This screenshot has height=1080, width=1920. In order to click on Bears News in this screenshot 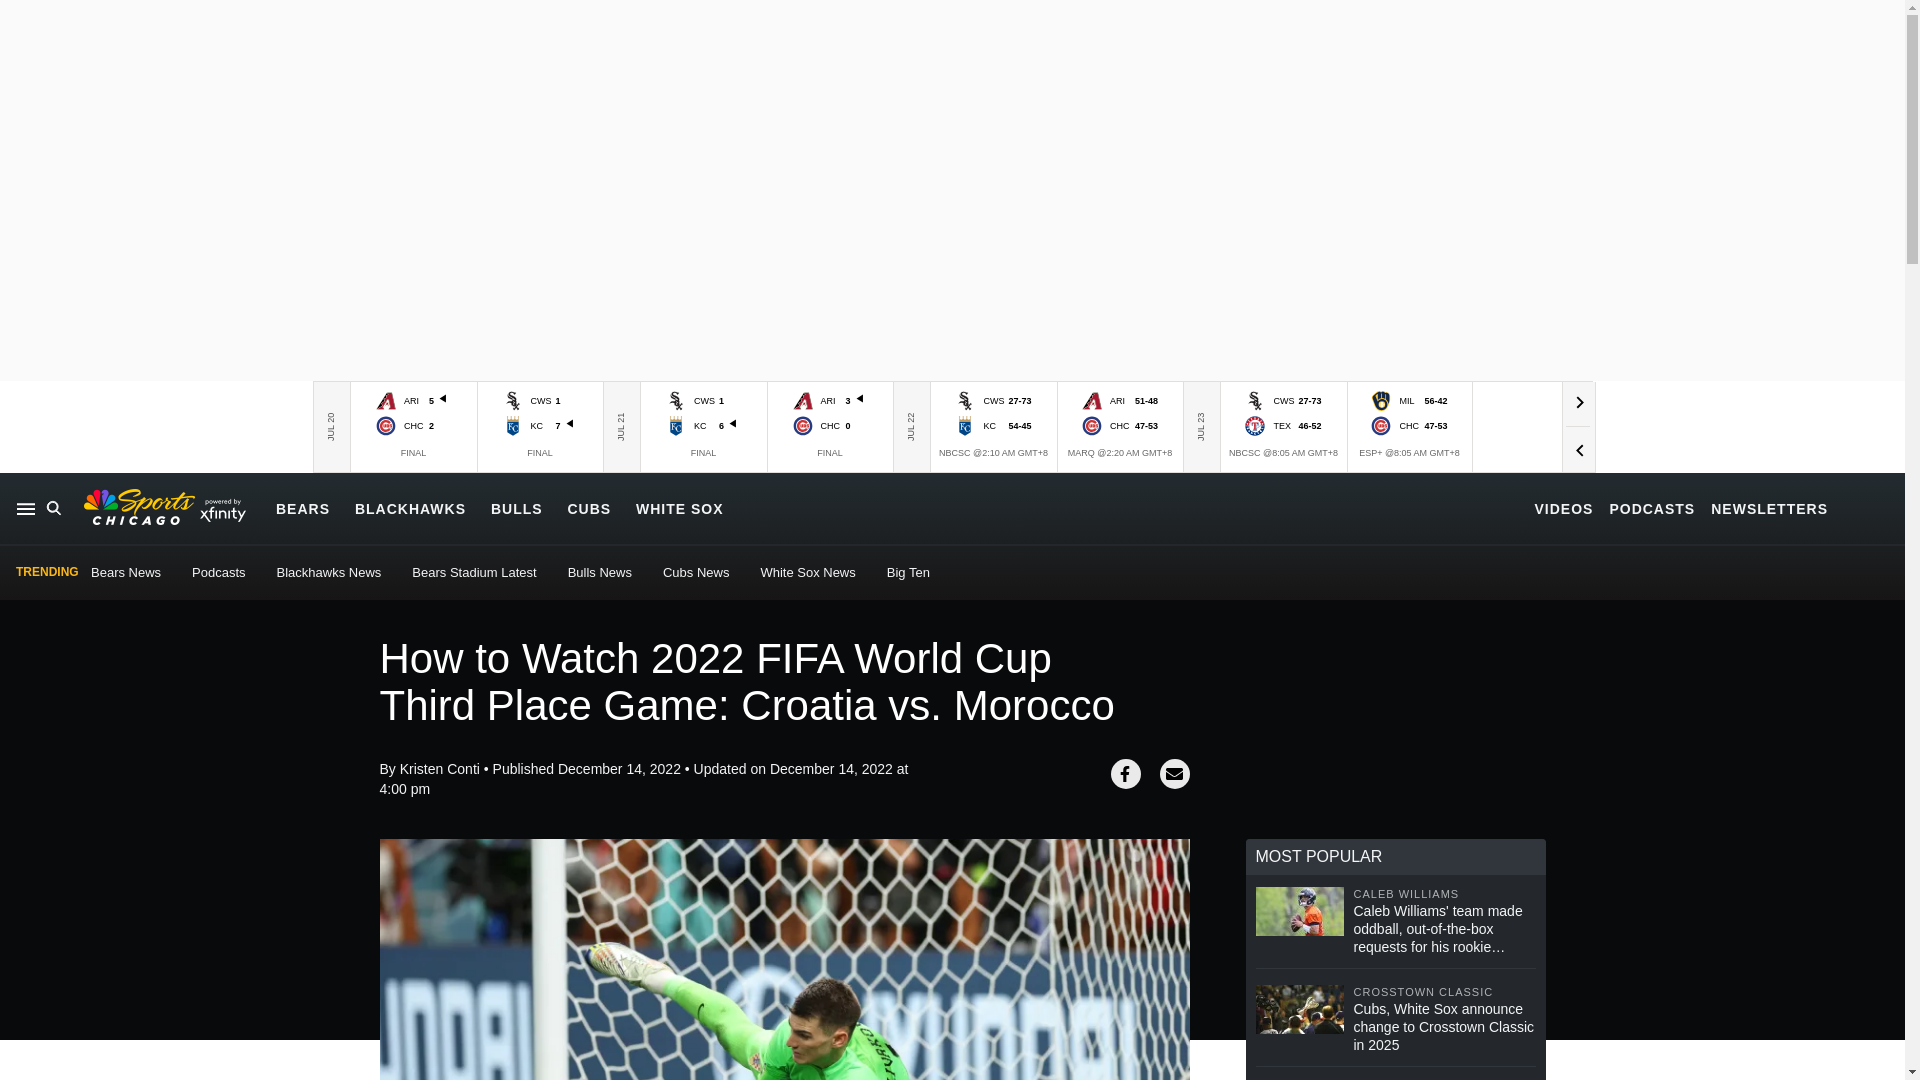, I will do `click(126, 572)`.